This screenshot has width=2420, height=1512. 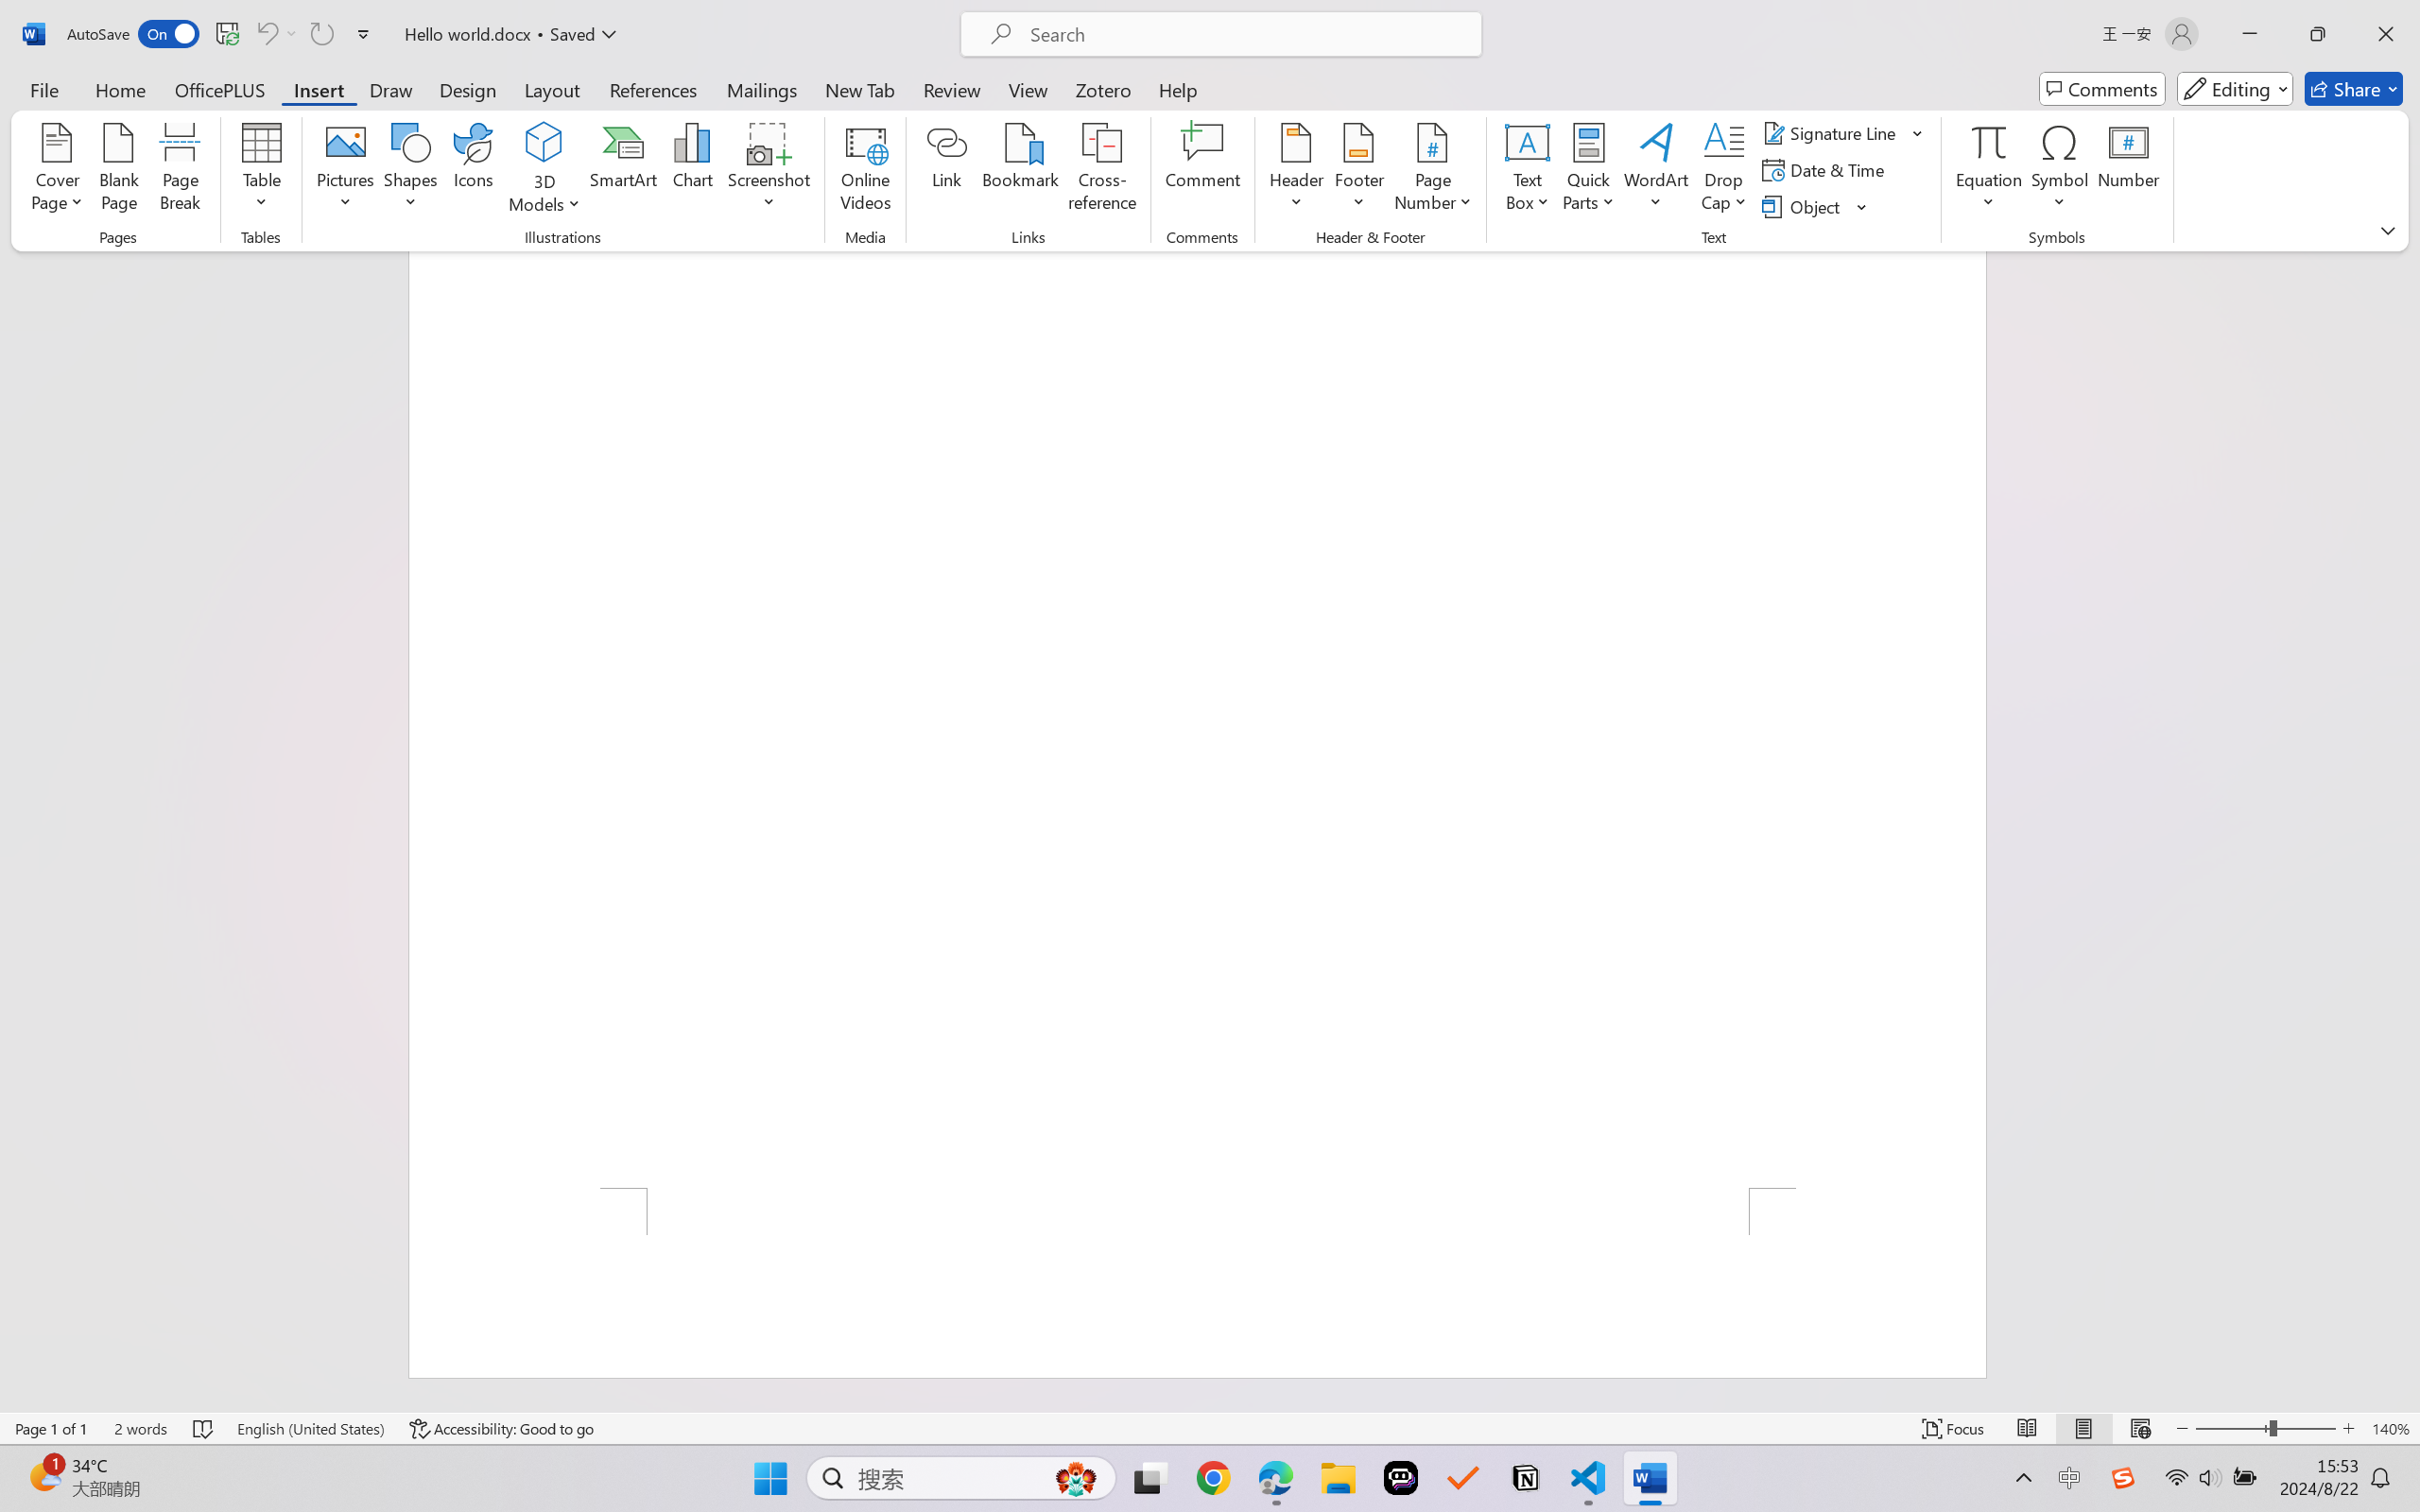 What do you see at coordinates (227, 34) in the screenshot?
I see `Save` at bounding box center [227, 34].